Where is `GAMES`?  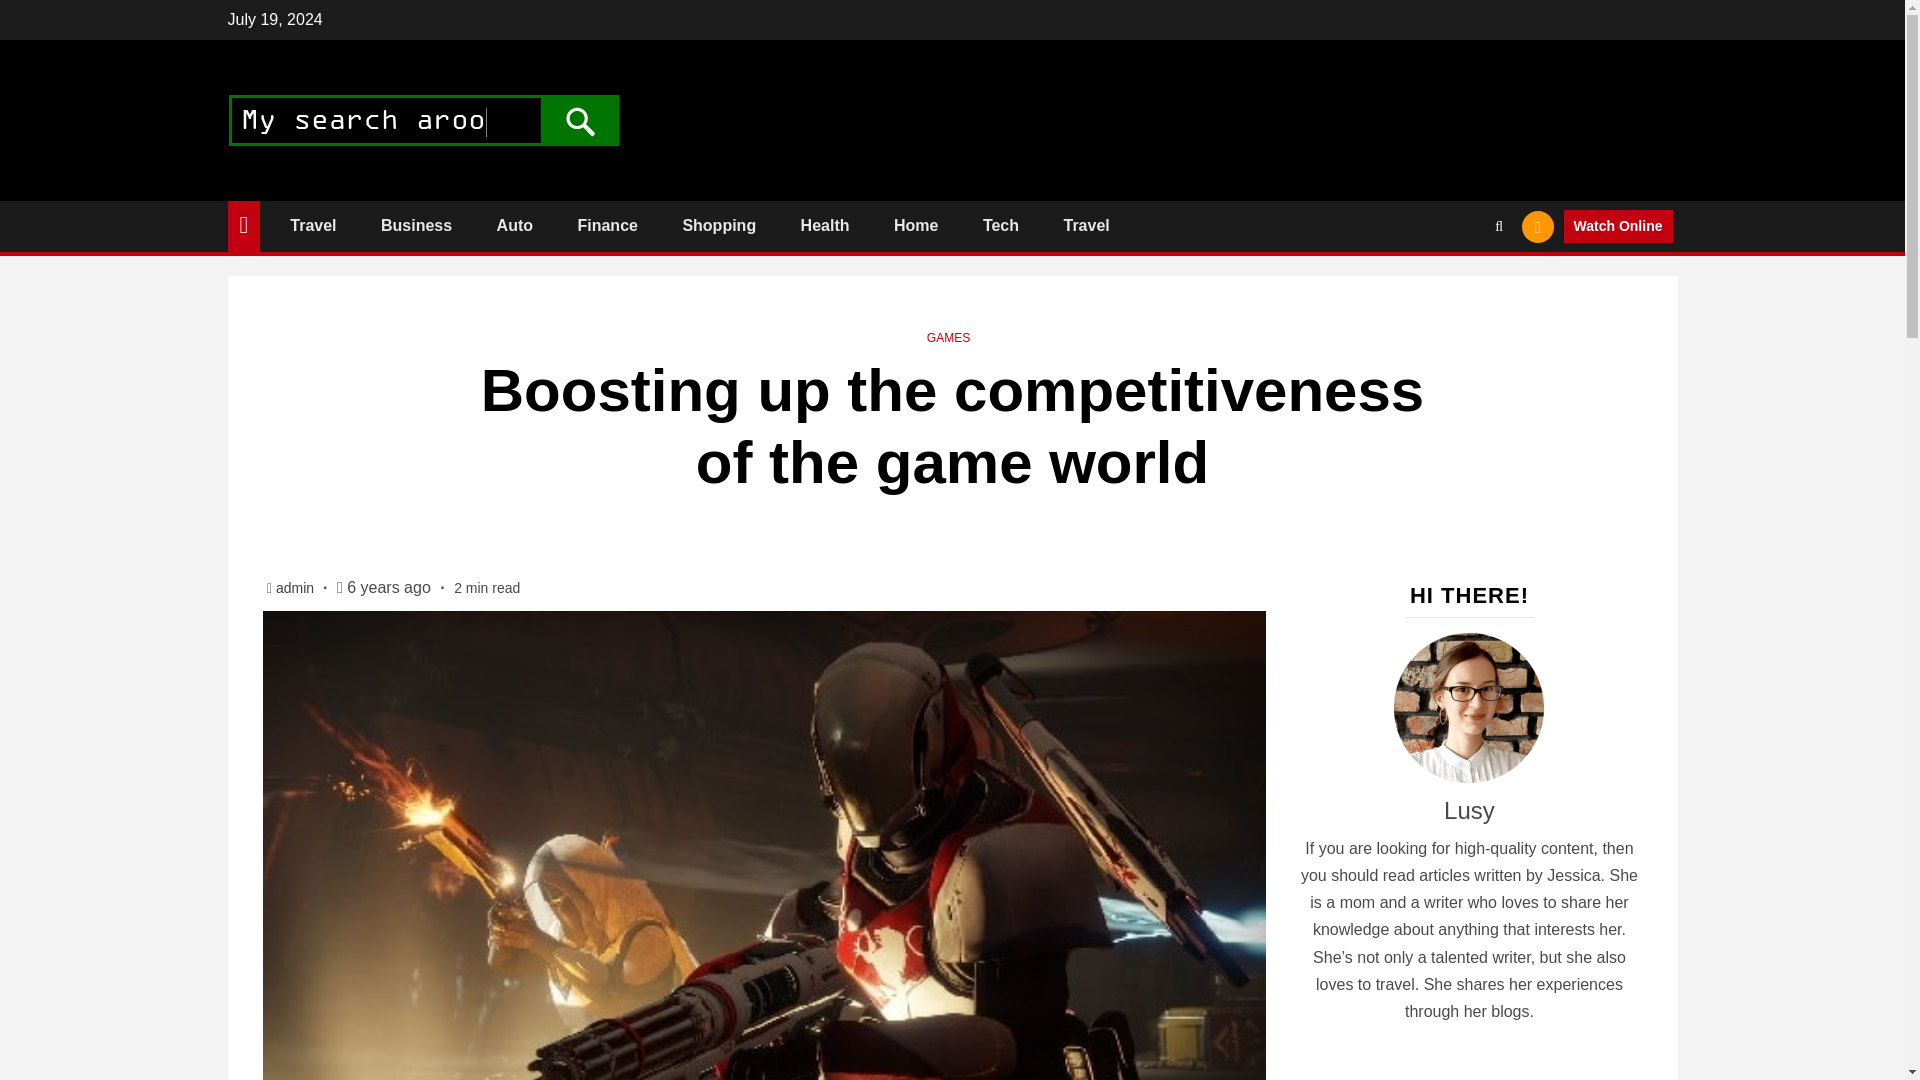
GAMES is located at coordinates (948, 337).